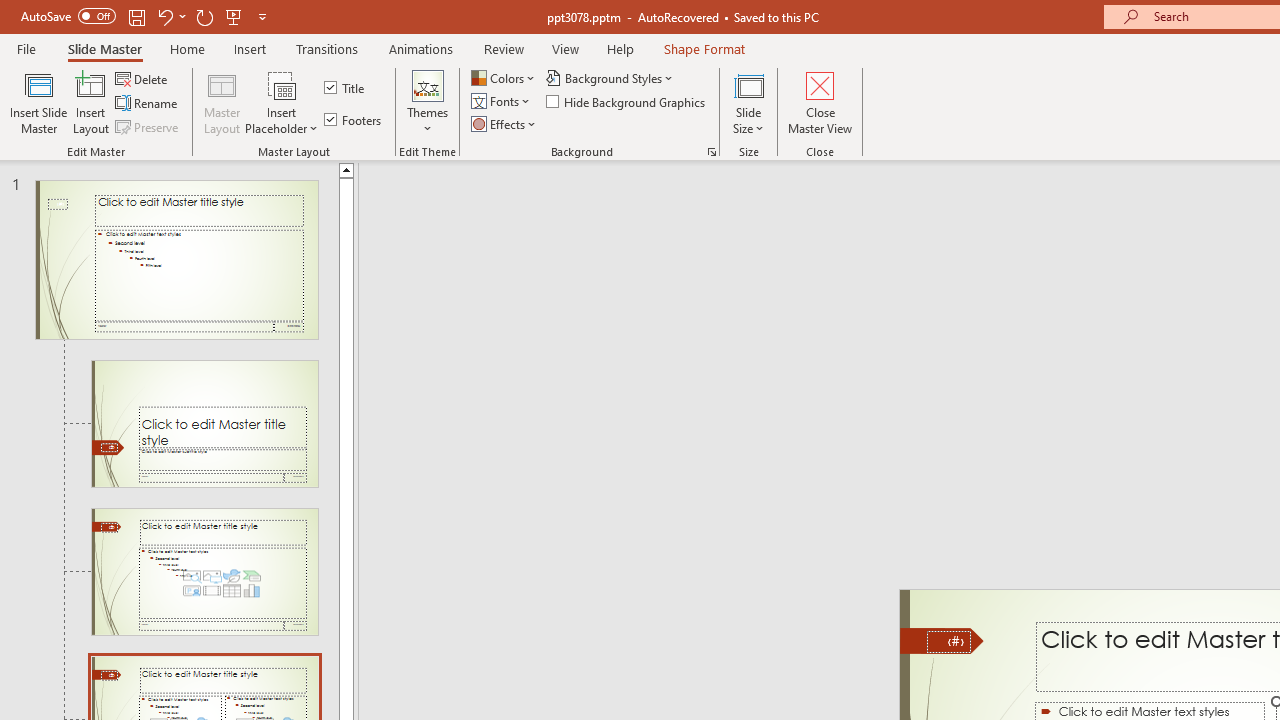 The height and width of the screenshot is (720, 1280). I want to click on Slide Title and Content Layout: used by no slides, so click(204, 572).